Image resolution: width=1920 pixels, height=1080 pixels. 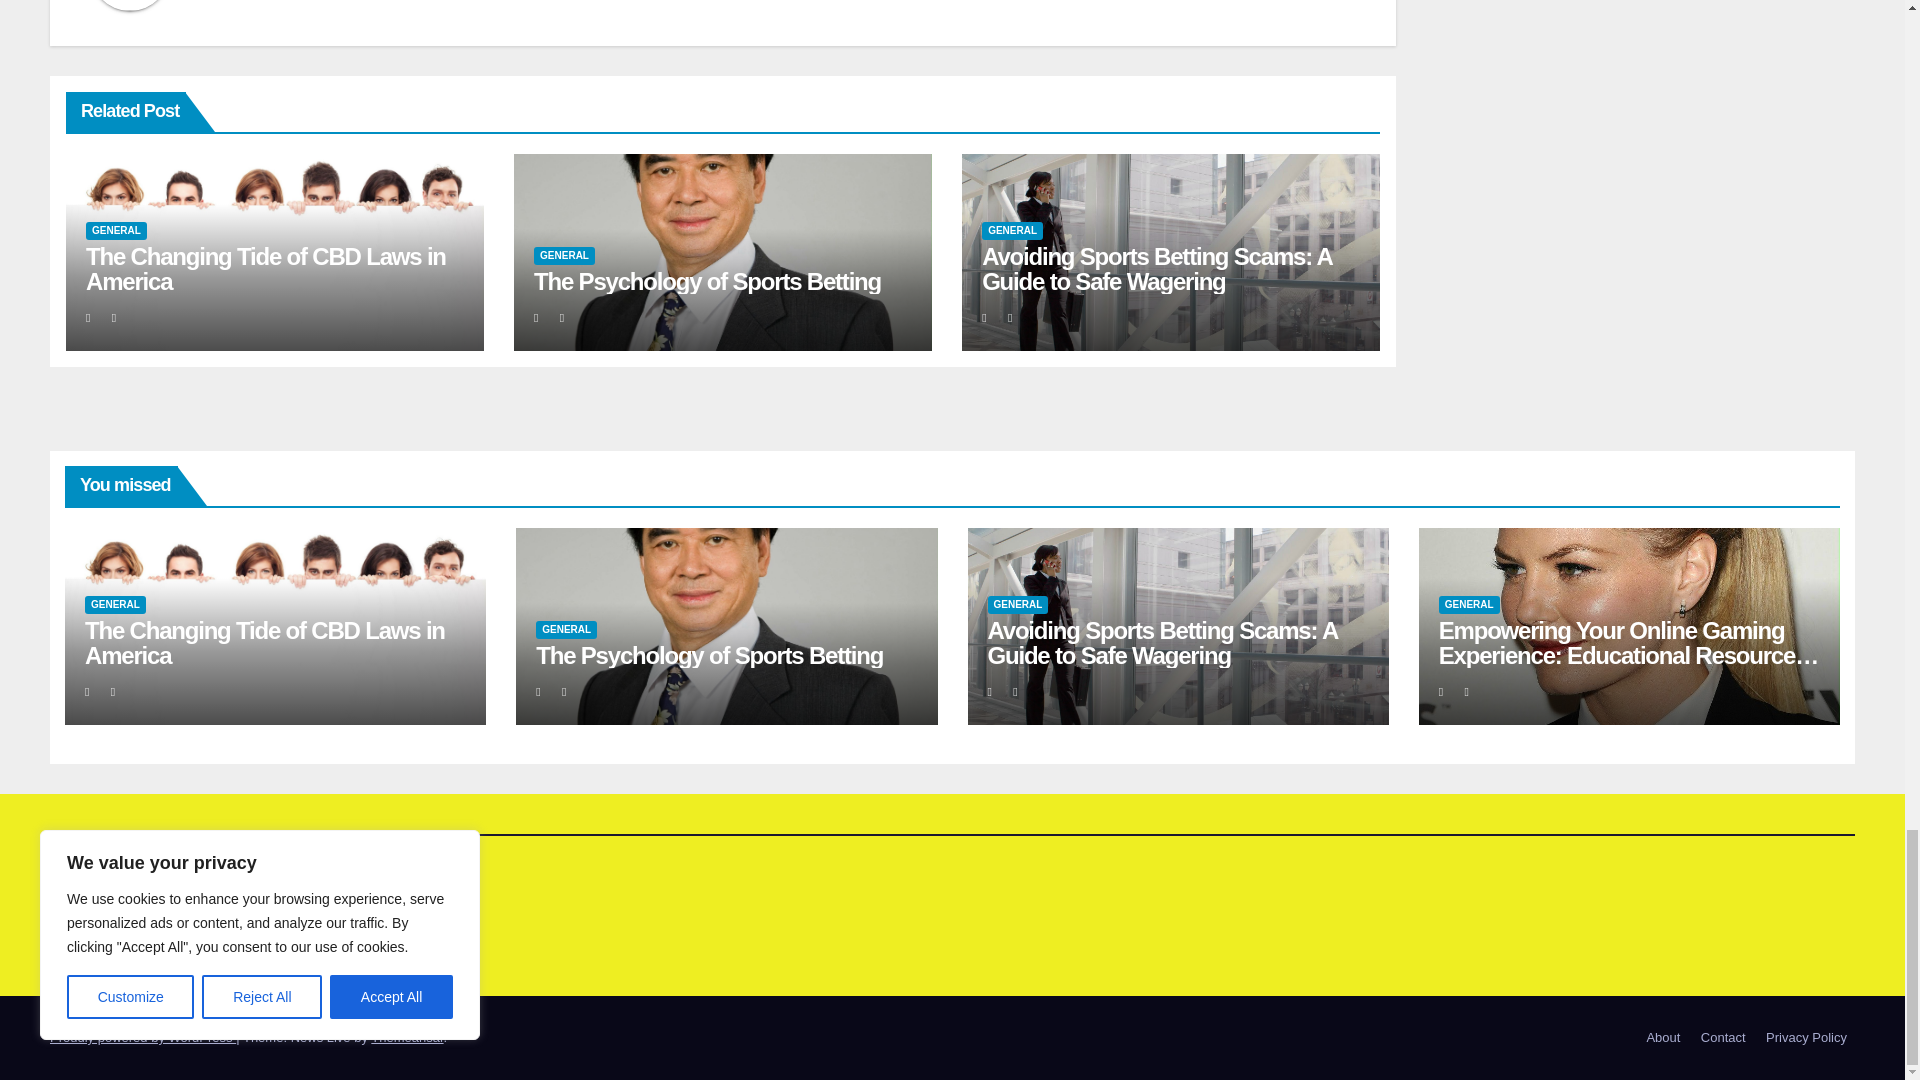 I want to click on Permalink to: The Changing Tide of CBD Laws in America, so click(x=266, y=268).